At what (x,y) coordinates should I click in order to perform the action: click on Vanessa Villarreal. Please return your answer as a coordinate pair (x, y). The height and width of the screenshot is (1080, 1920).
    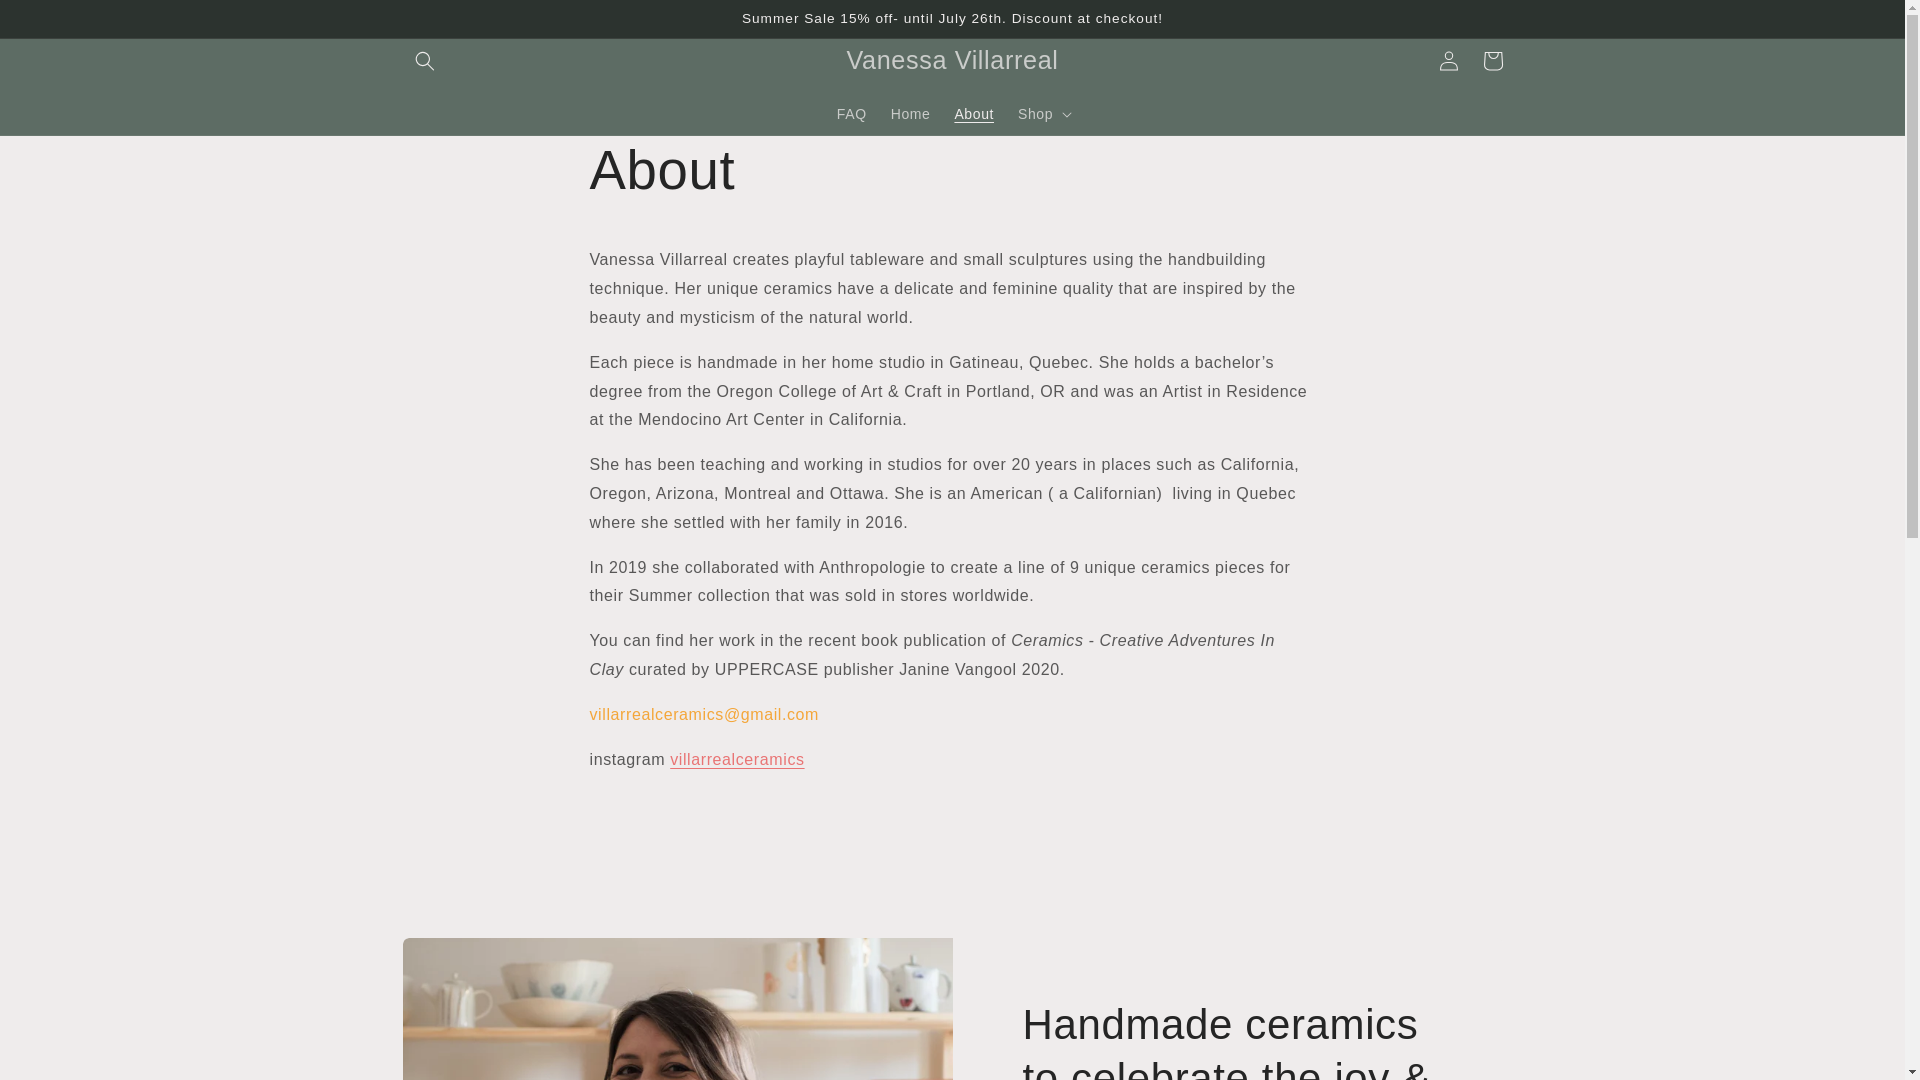
    Looking at the image, I should click on (952, 59).